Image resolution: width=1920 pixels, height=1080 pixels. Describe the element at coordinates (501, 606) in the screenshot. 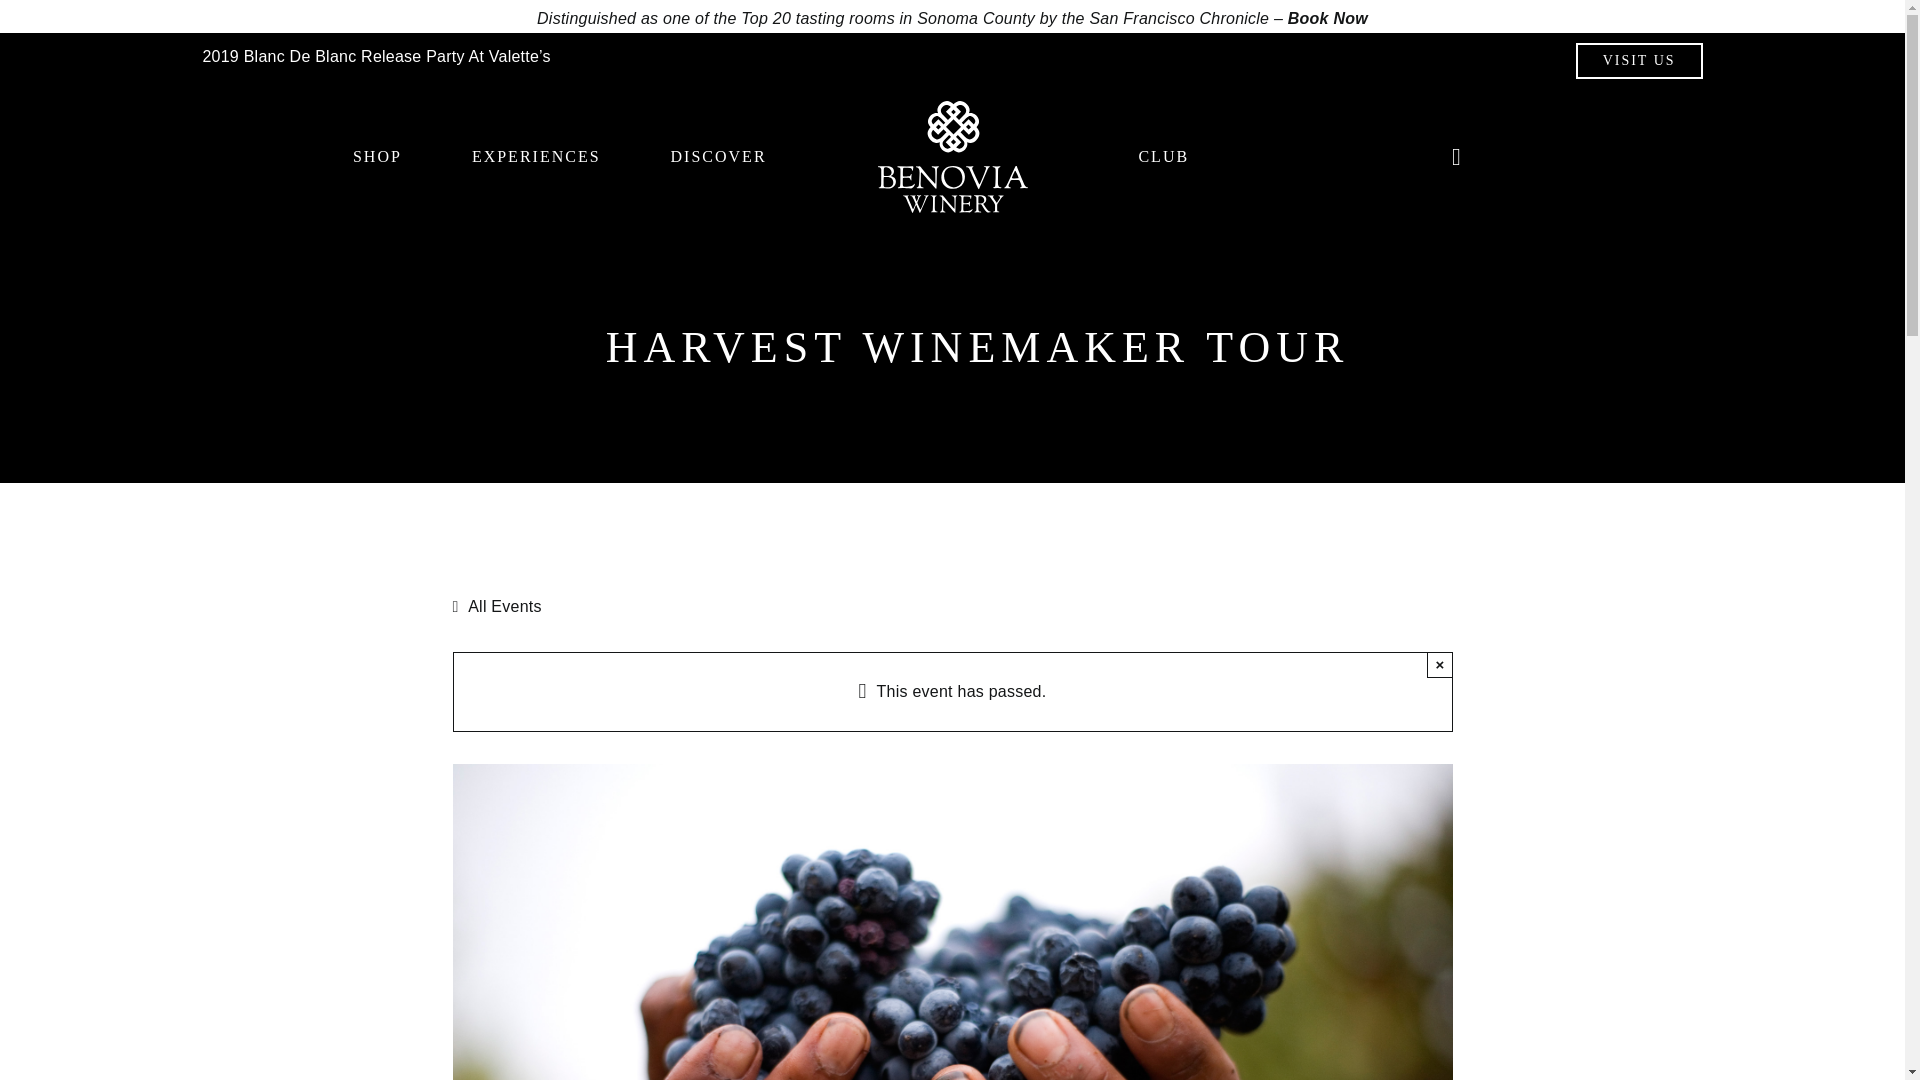

I see `All Events` at that location.